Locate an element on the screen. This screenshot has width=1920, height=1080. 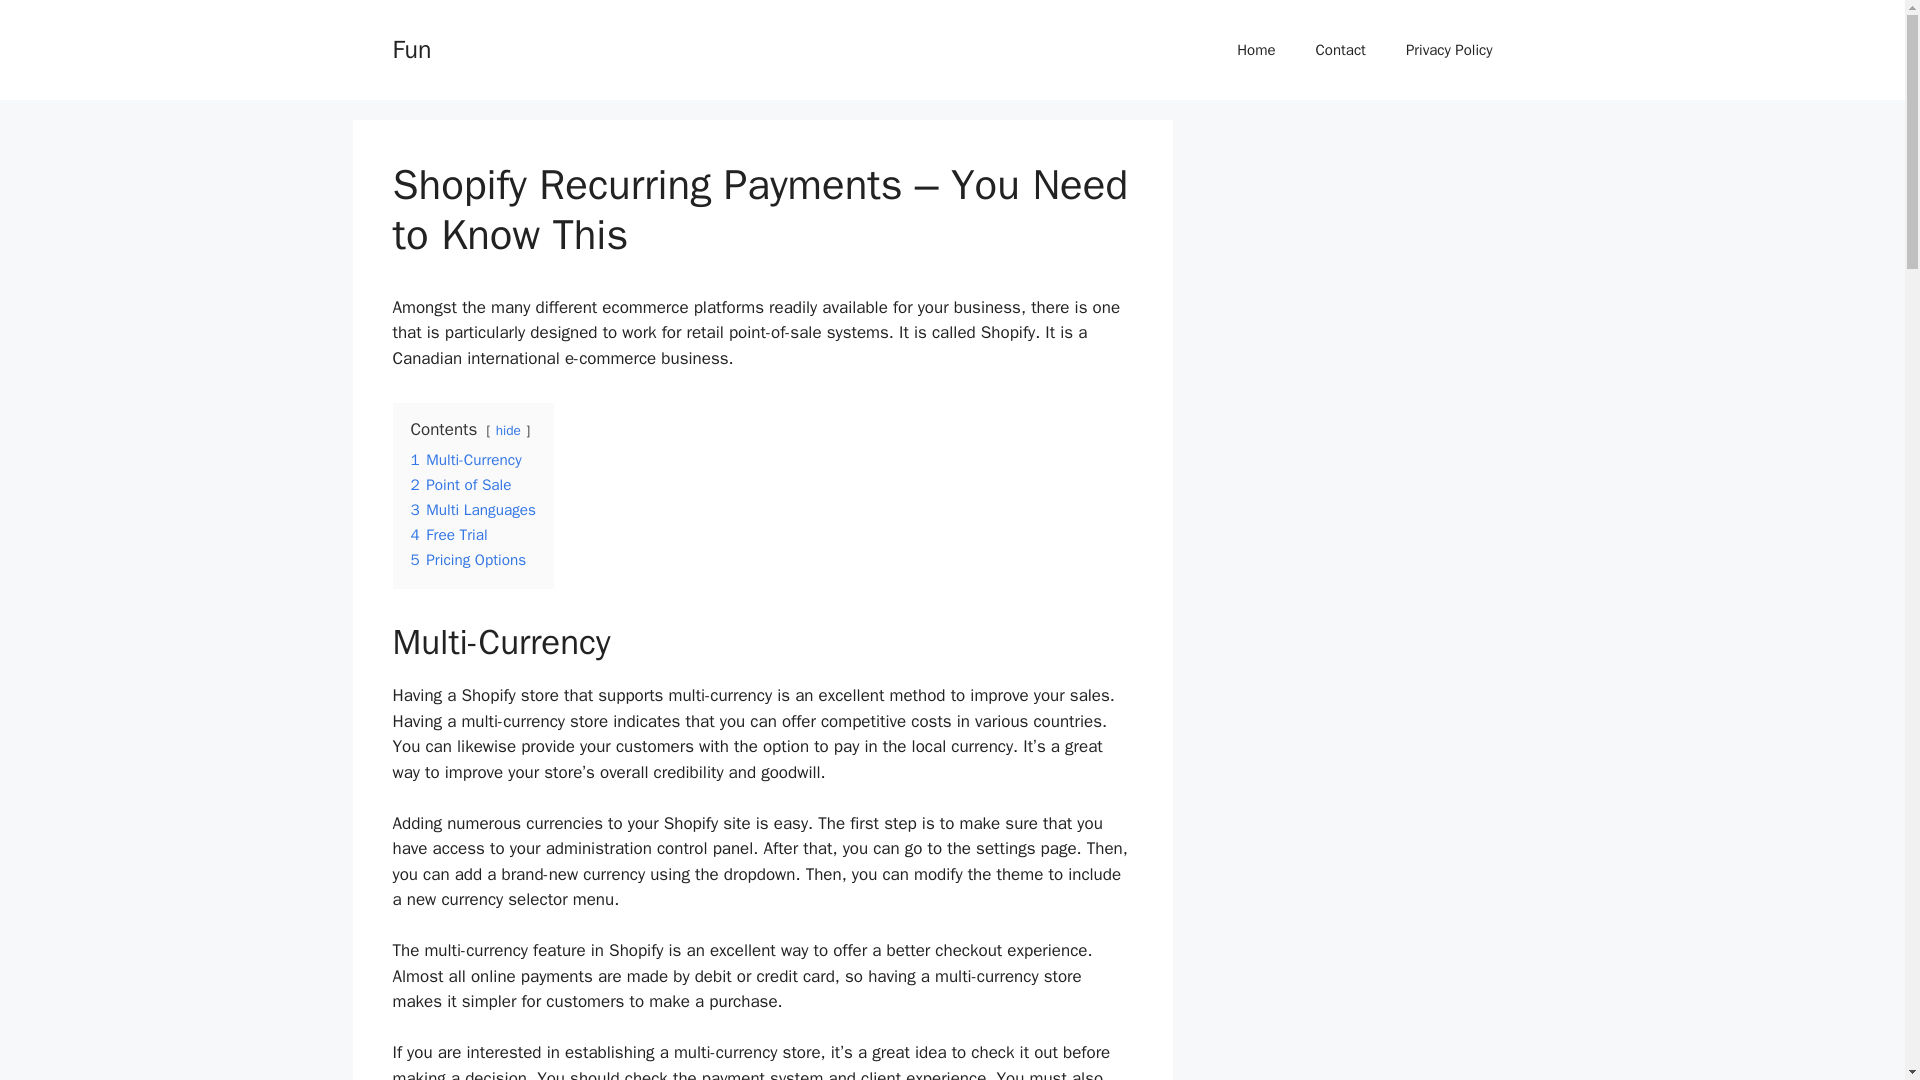
Privacy Policy is located at coordinates (1449, 50).